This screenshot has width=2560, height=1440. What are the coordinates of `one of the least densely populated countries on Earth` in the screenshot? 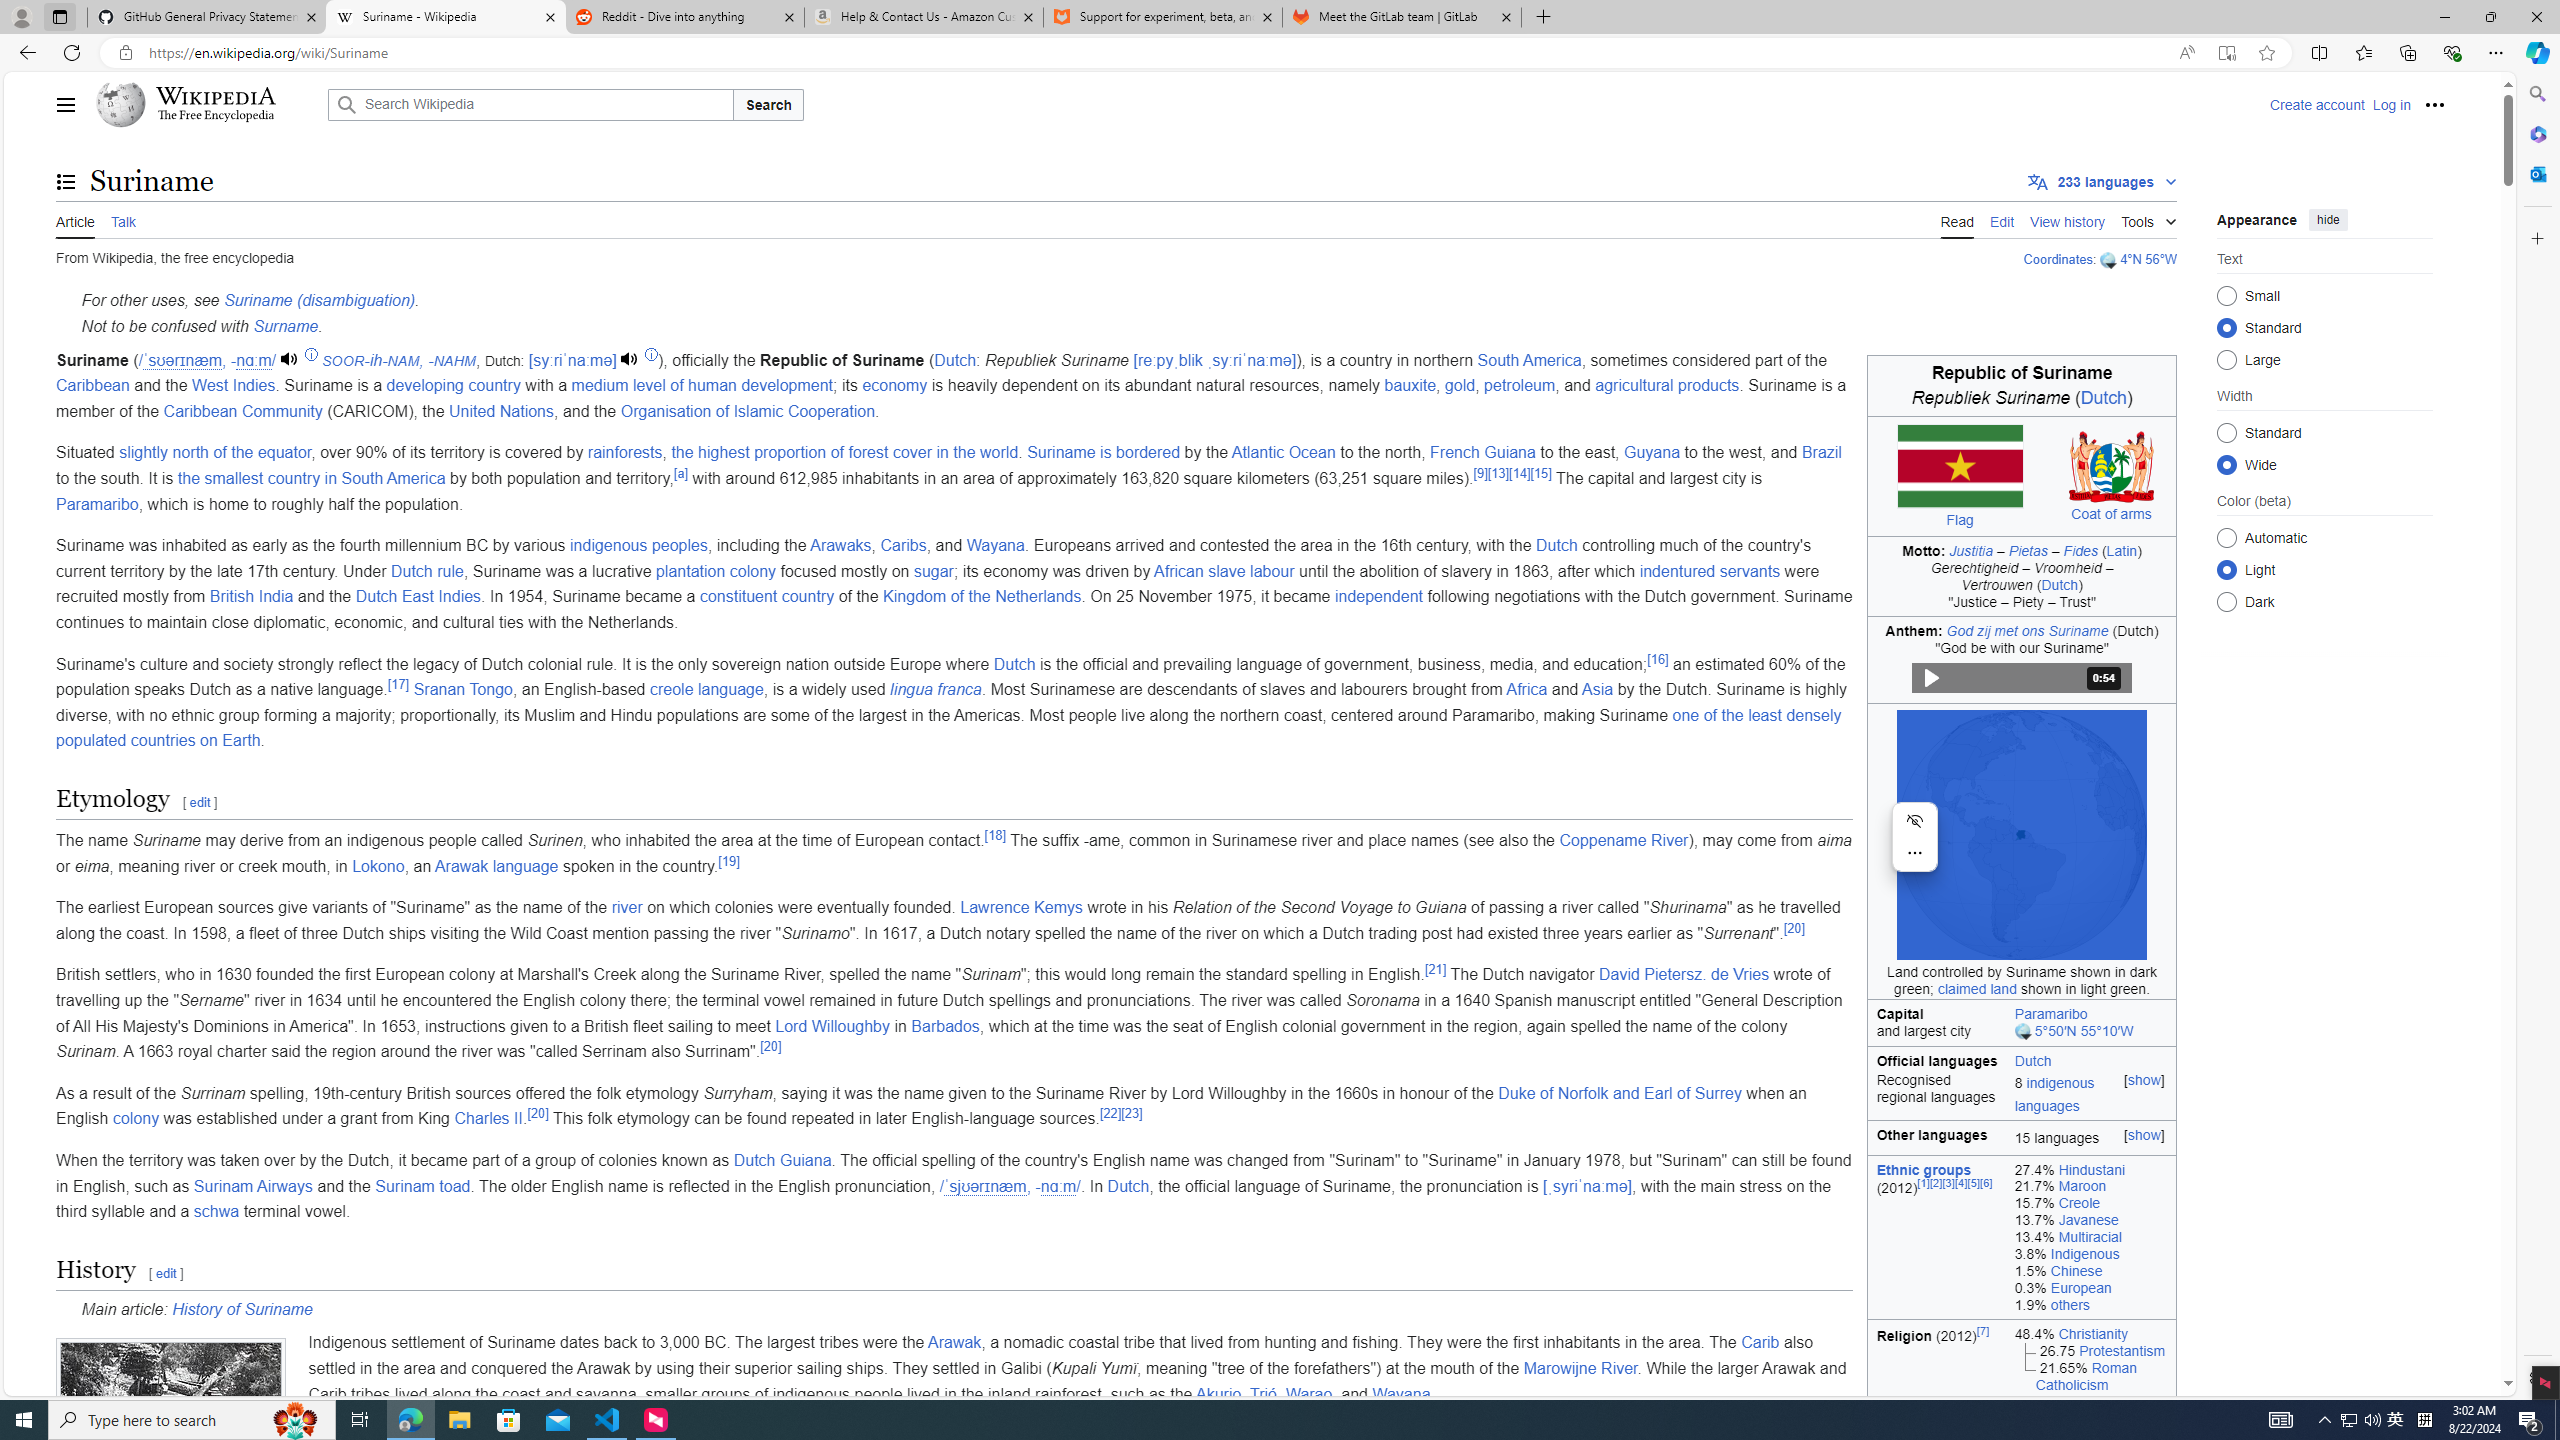 It's located at (950, 728).